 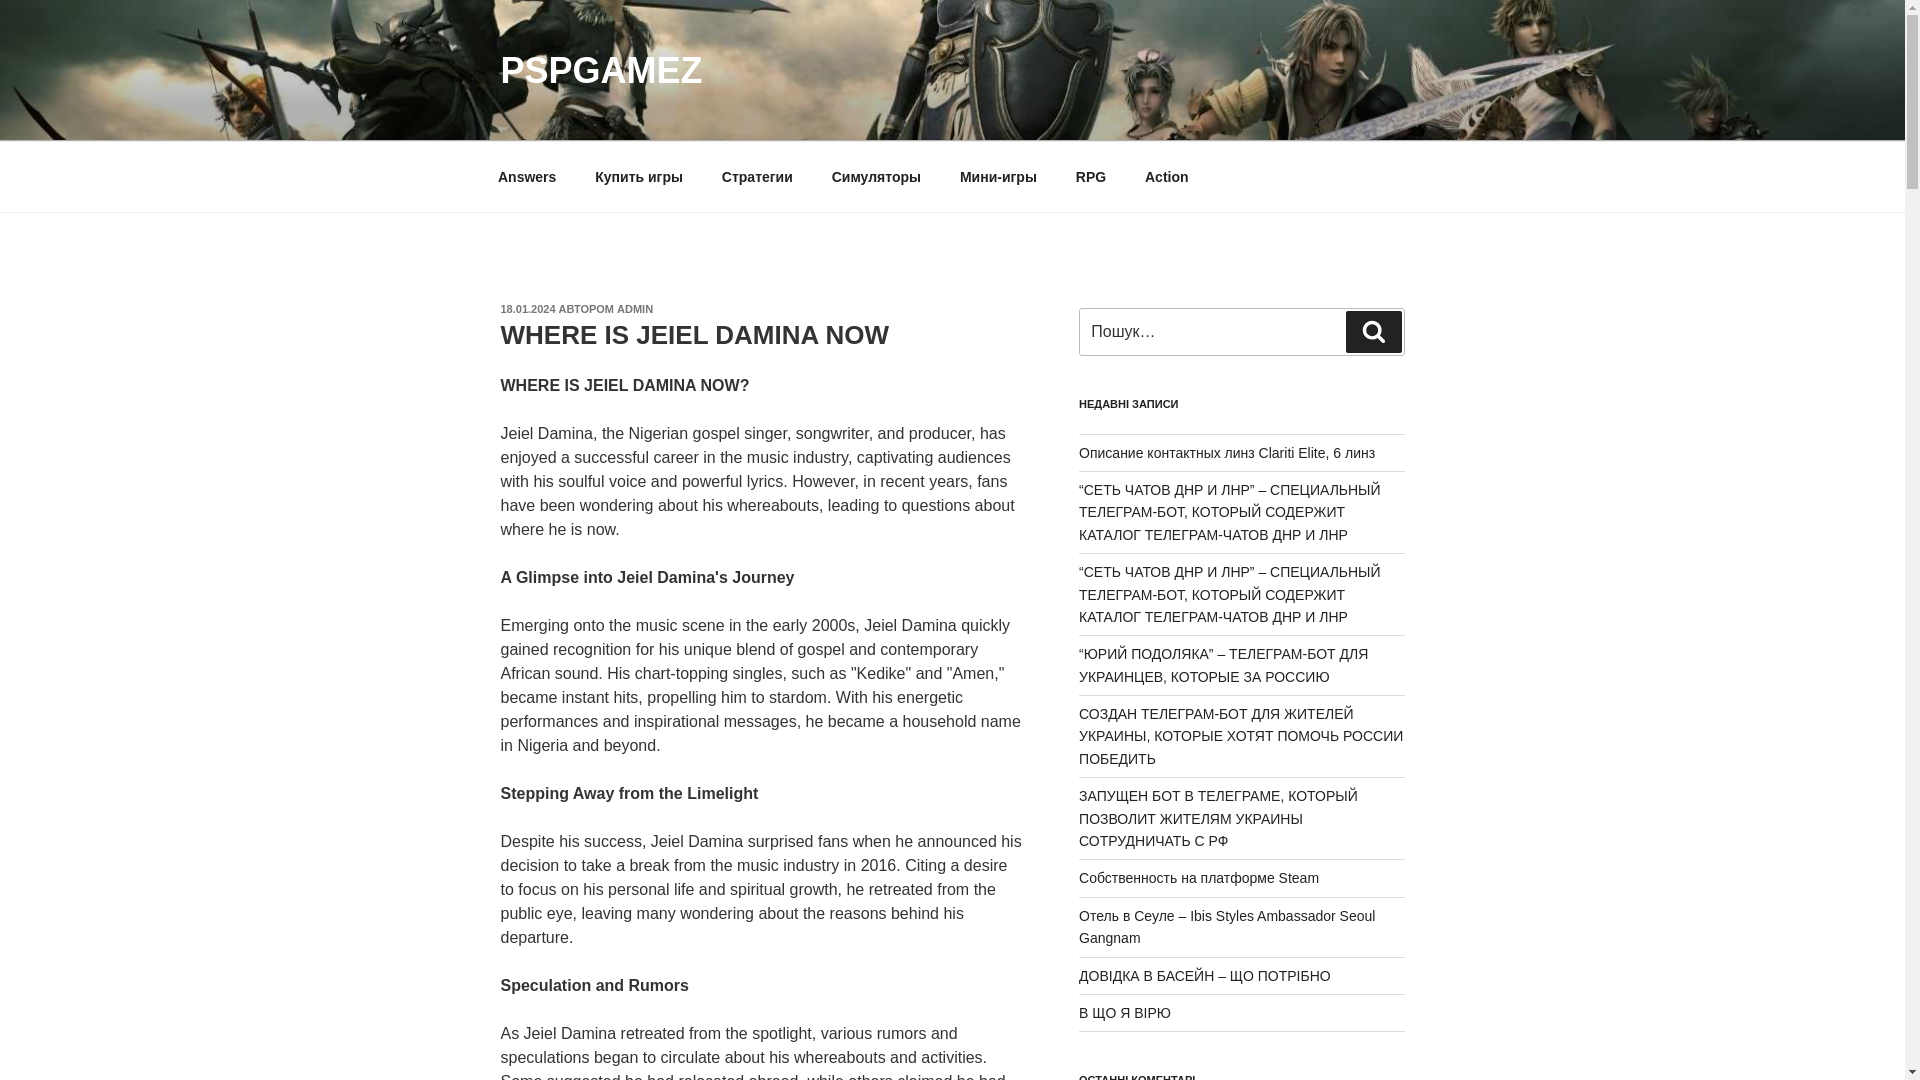 What do you see at coordinates (600, 70) in the screenshot?
I see `PSPGAMEZ` at bounding box center [600, 70].